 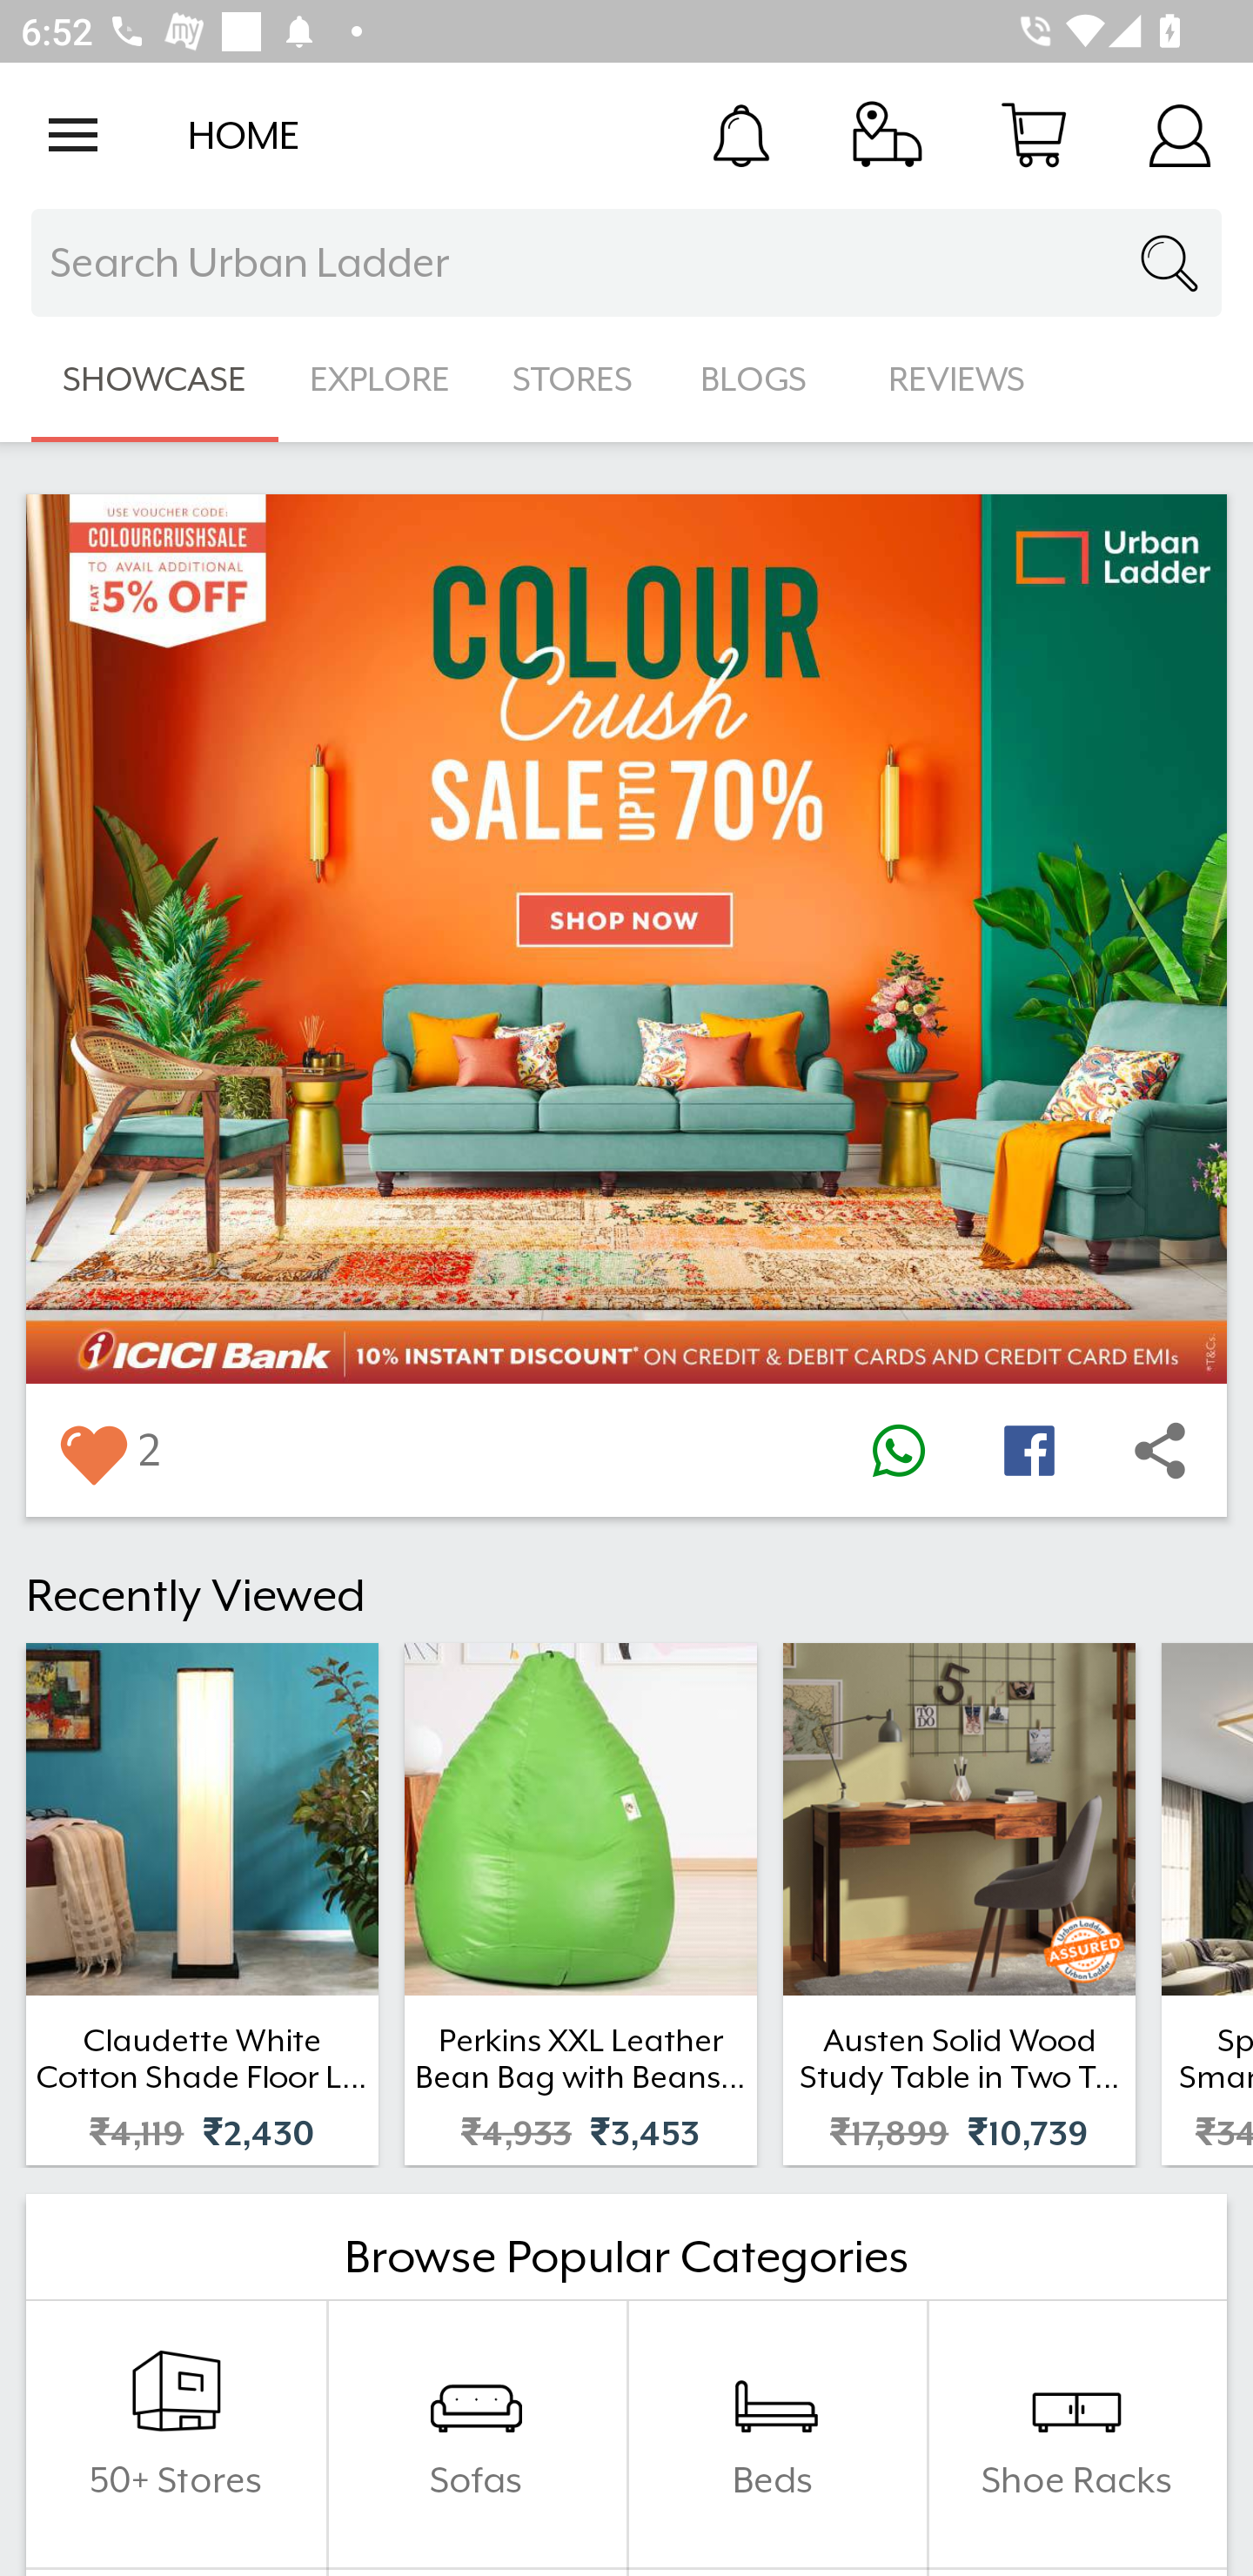 What do you see at coordinates (888, 134) in the screenshot?
I see `Track Order` at bounding box center [888, 134].